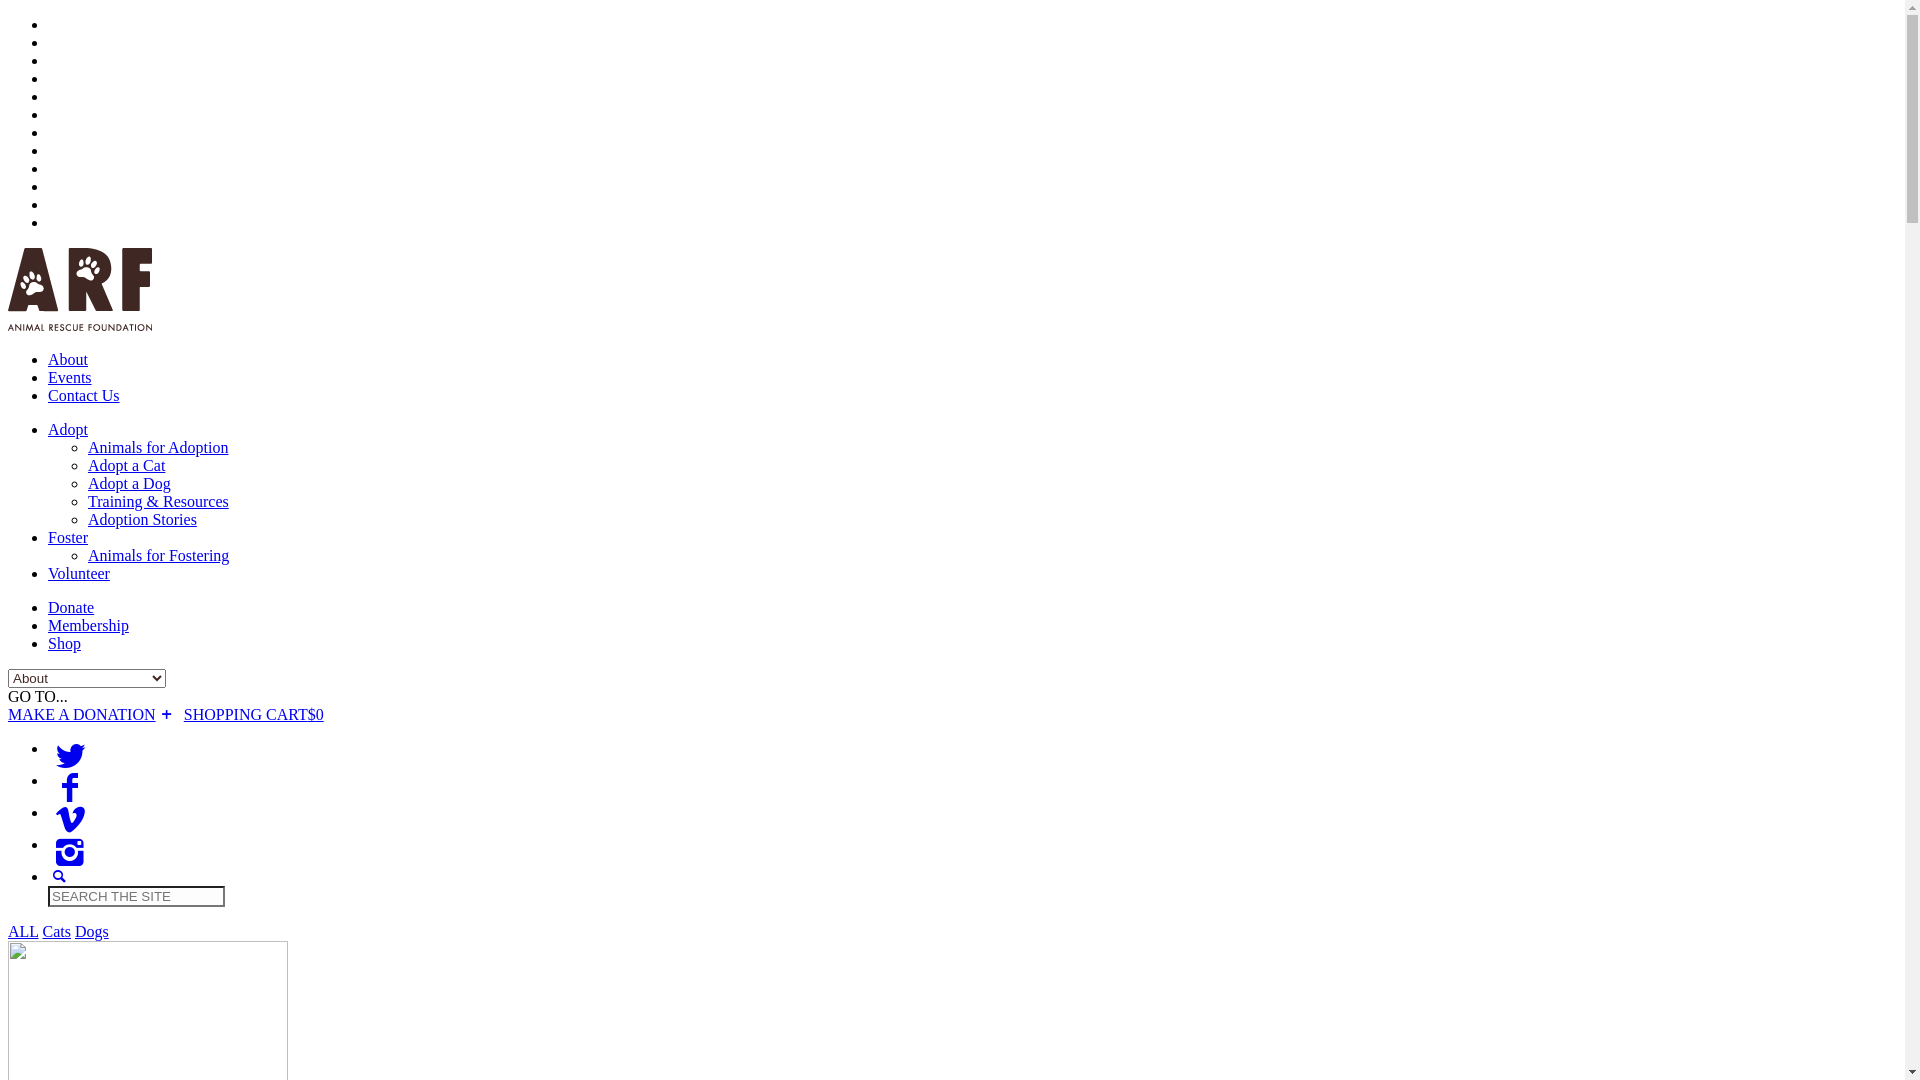 Image resolution: width=1920 pixels, height=1080 pixels. Describe the element at coordinates (84, 396) in the screenshot. I see `Contact Us` at that location.